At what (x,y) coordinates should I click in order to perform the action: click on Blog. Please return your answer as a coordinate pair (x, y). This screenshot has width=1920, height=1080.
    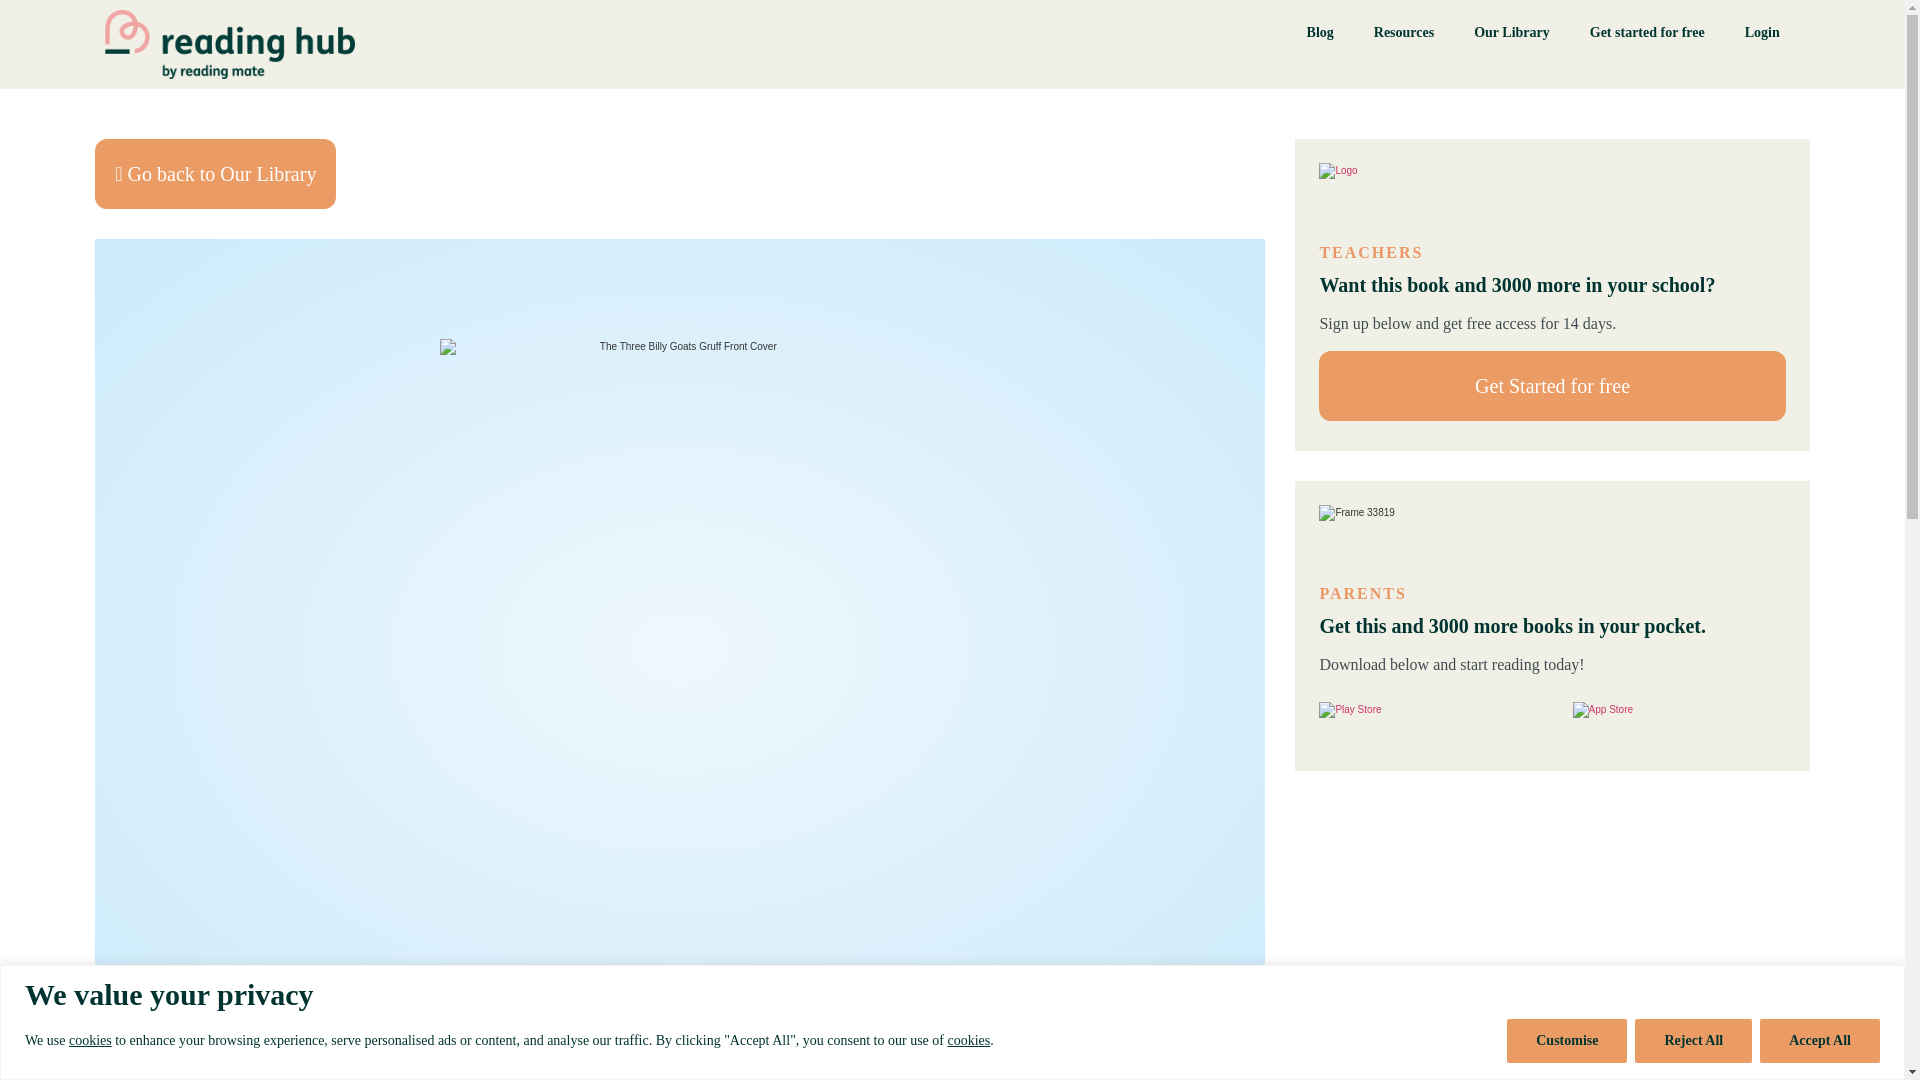
    Looking at the image, I should click on (1320, 32).